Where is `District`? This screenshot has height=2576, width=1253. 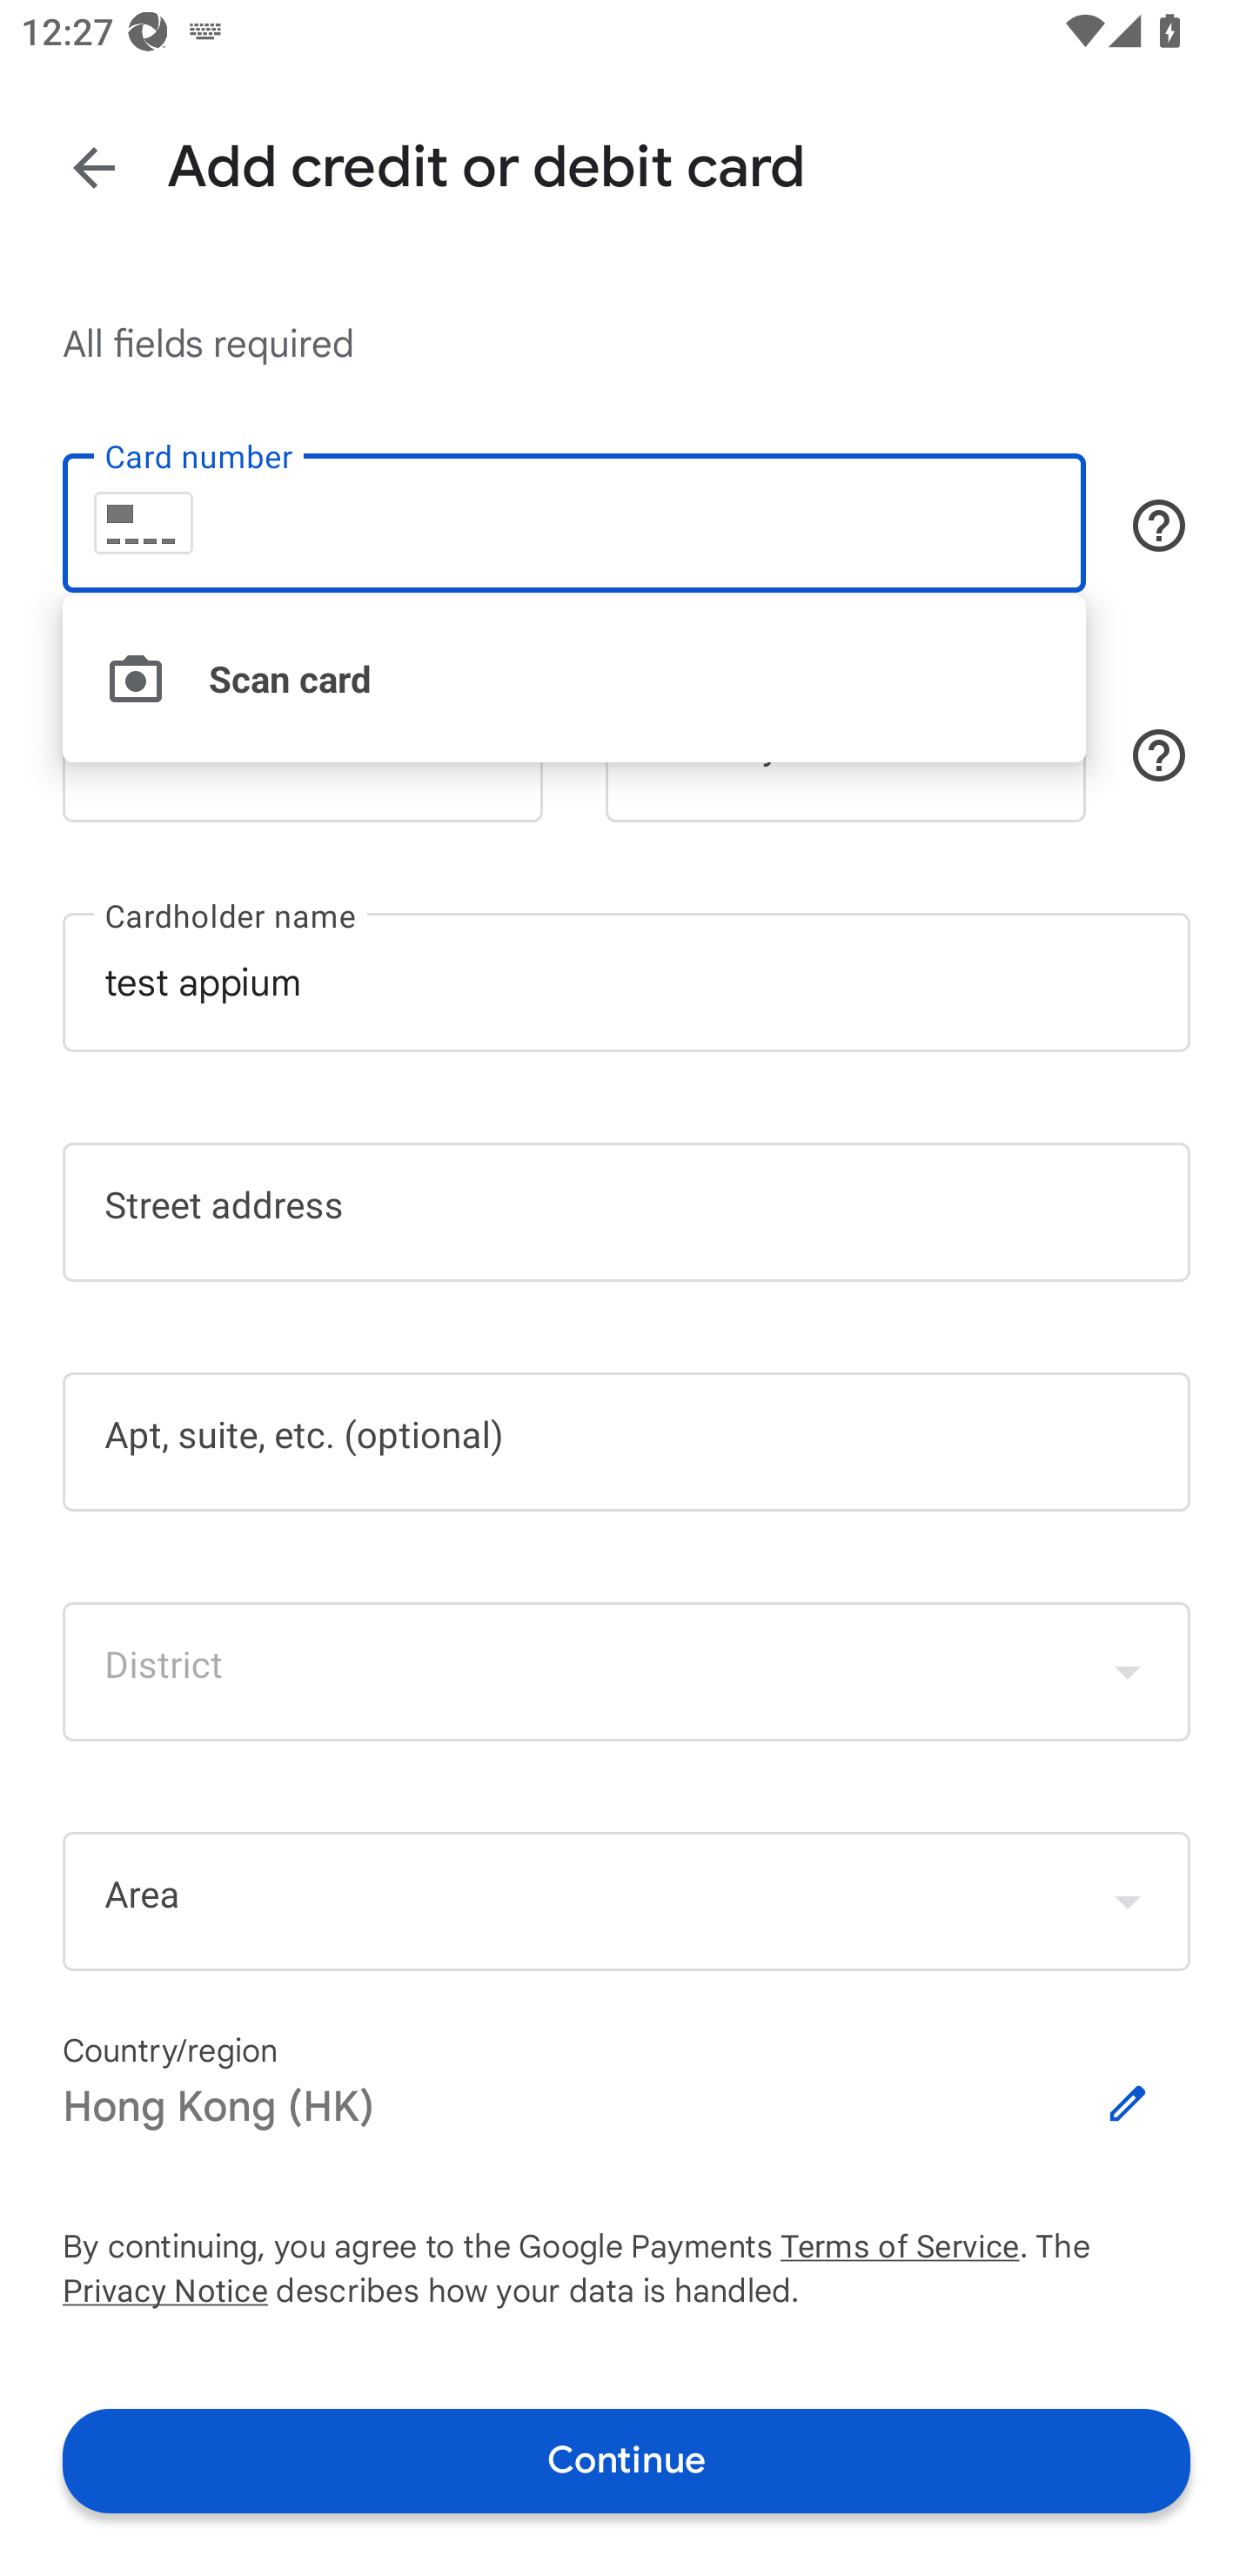
District is located at coordinates (626, 1671).